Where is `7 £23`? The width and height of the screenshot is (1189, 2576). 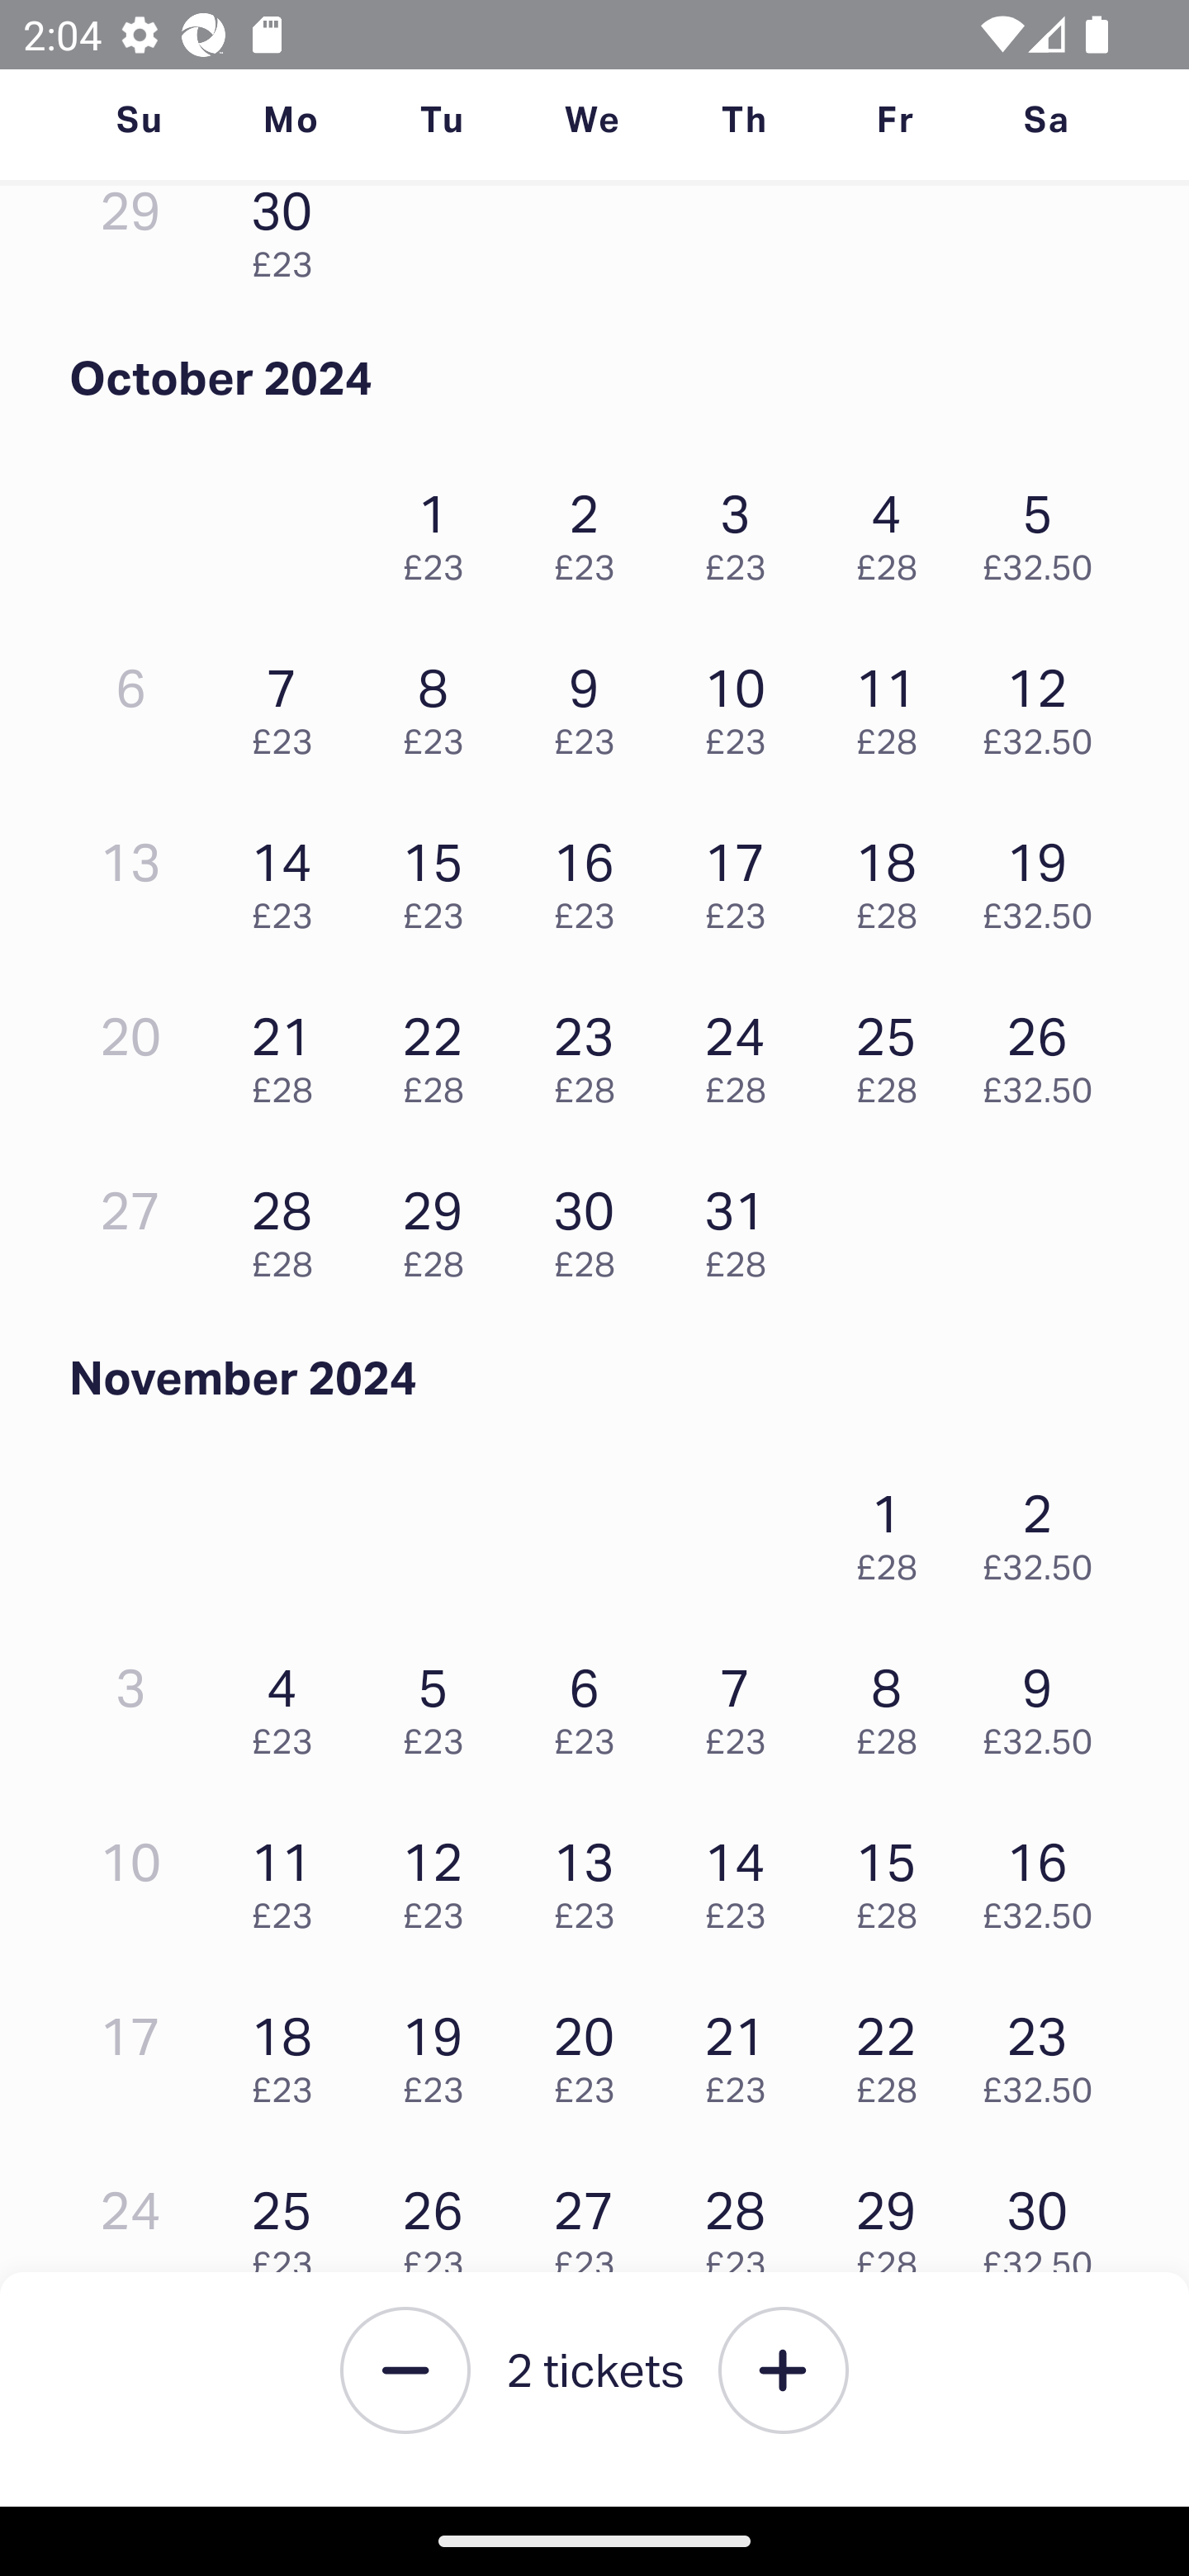
7 £23 is located at coordinates (743, 1704).